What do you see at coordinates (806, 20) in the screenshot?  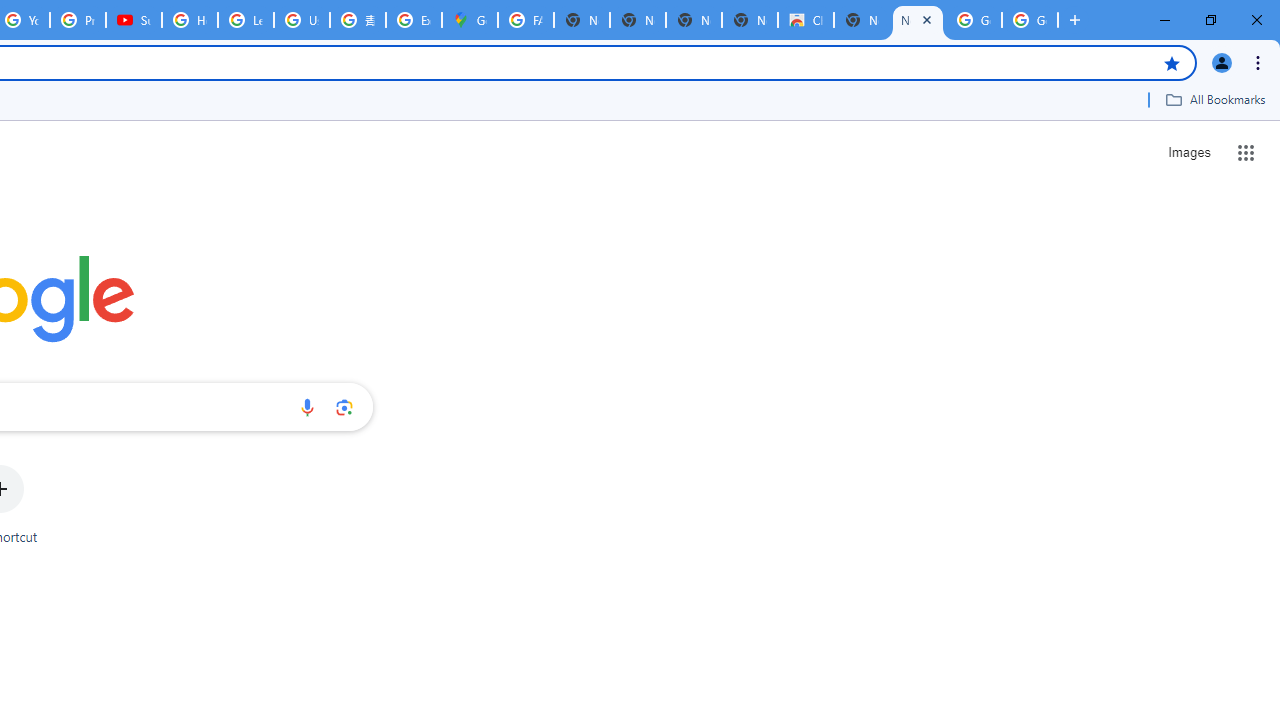 I see `Chrome Web Store` at bounding box center [806, 20].